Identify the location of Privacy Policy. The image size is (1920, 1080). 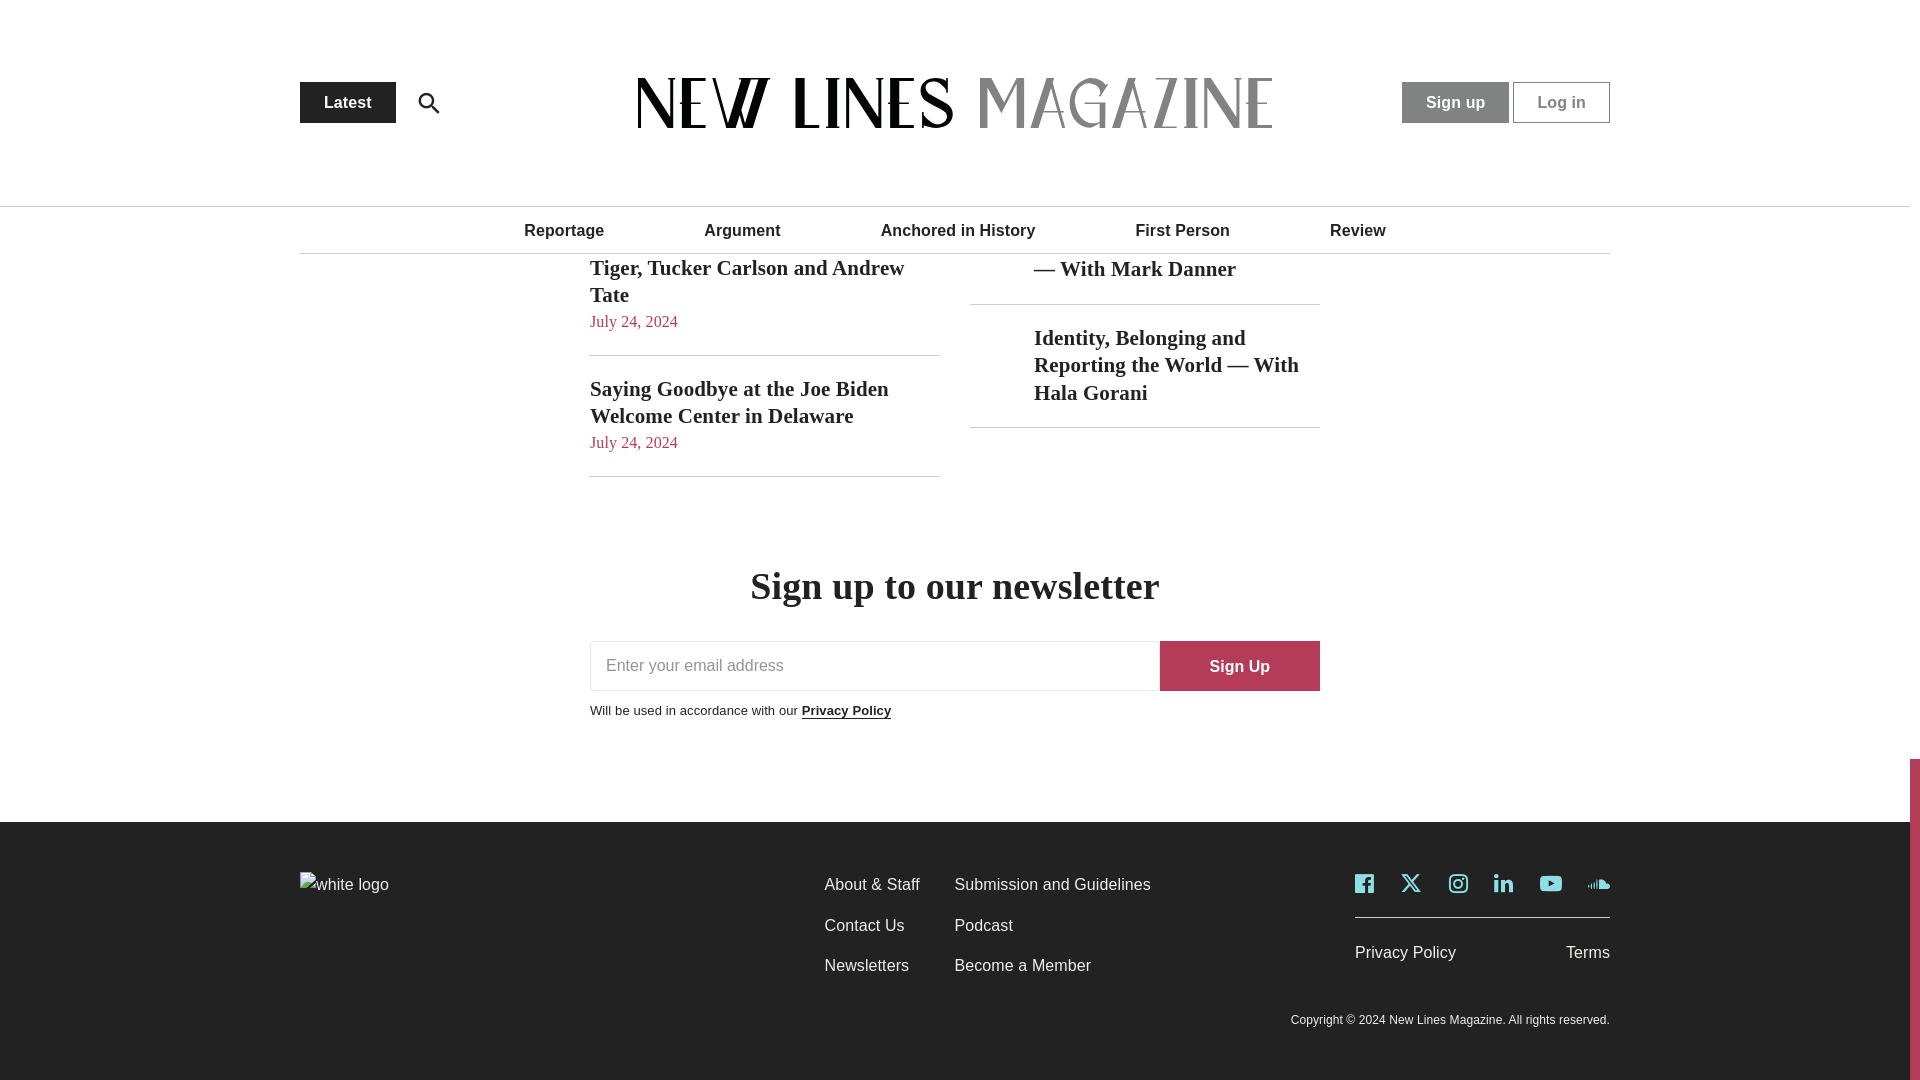
(847, 710).